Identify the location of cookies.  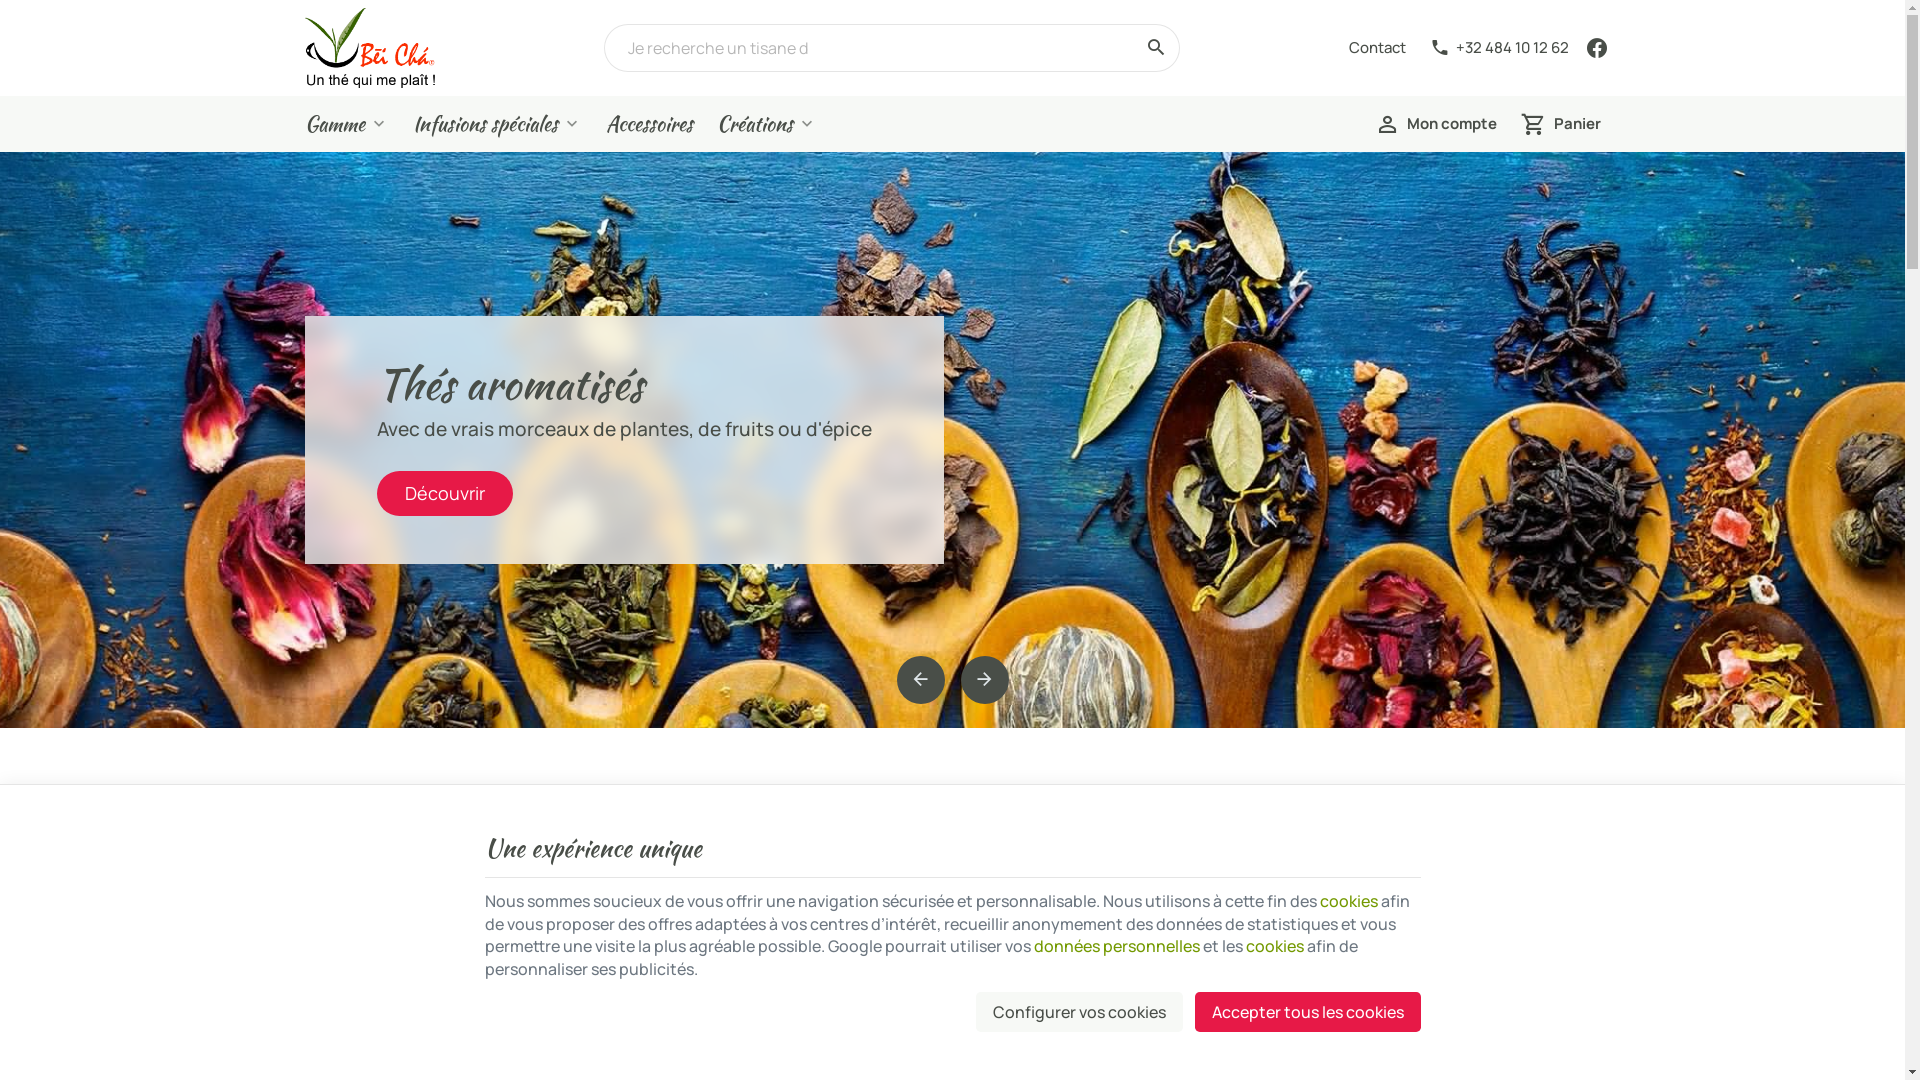
(1275, 946).